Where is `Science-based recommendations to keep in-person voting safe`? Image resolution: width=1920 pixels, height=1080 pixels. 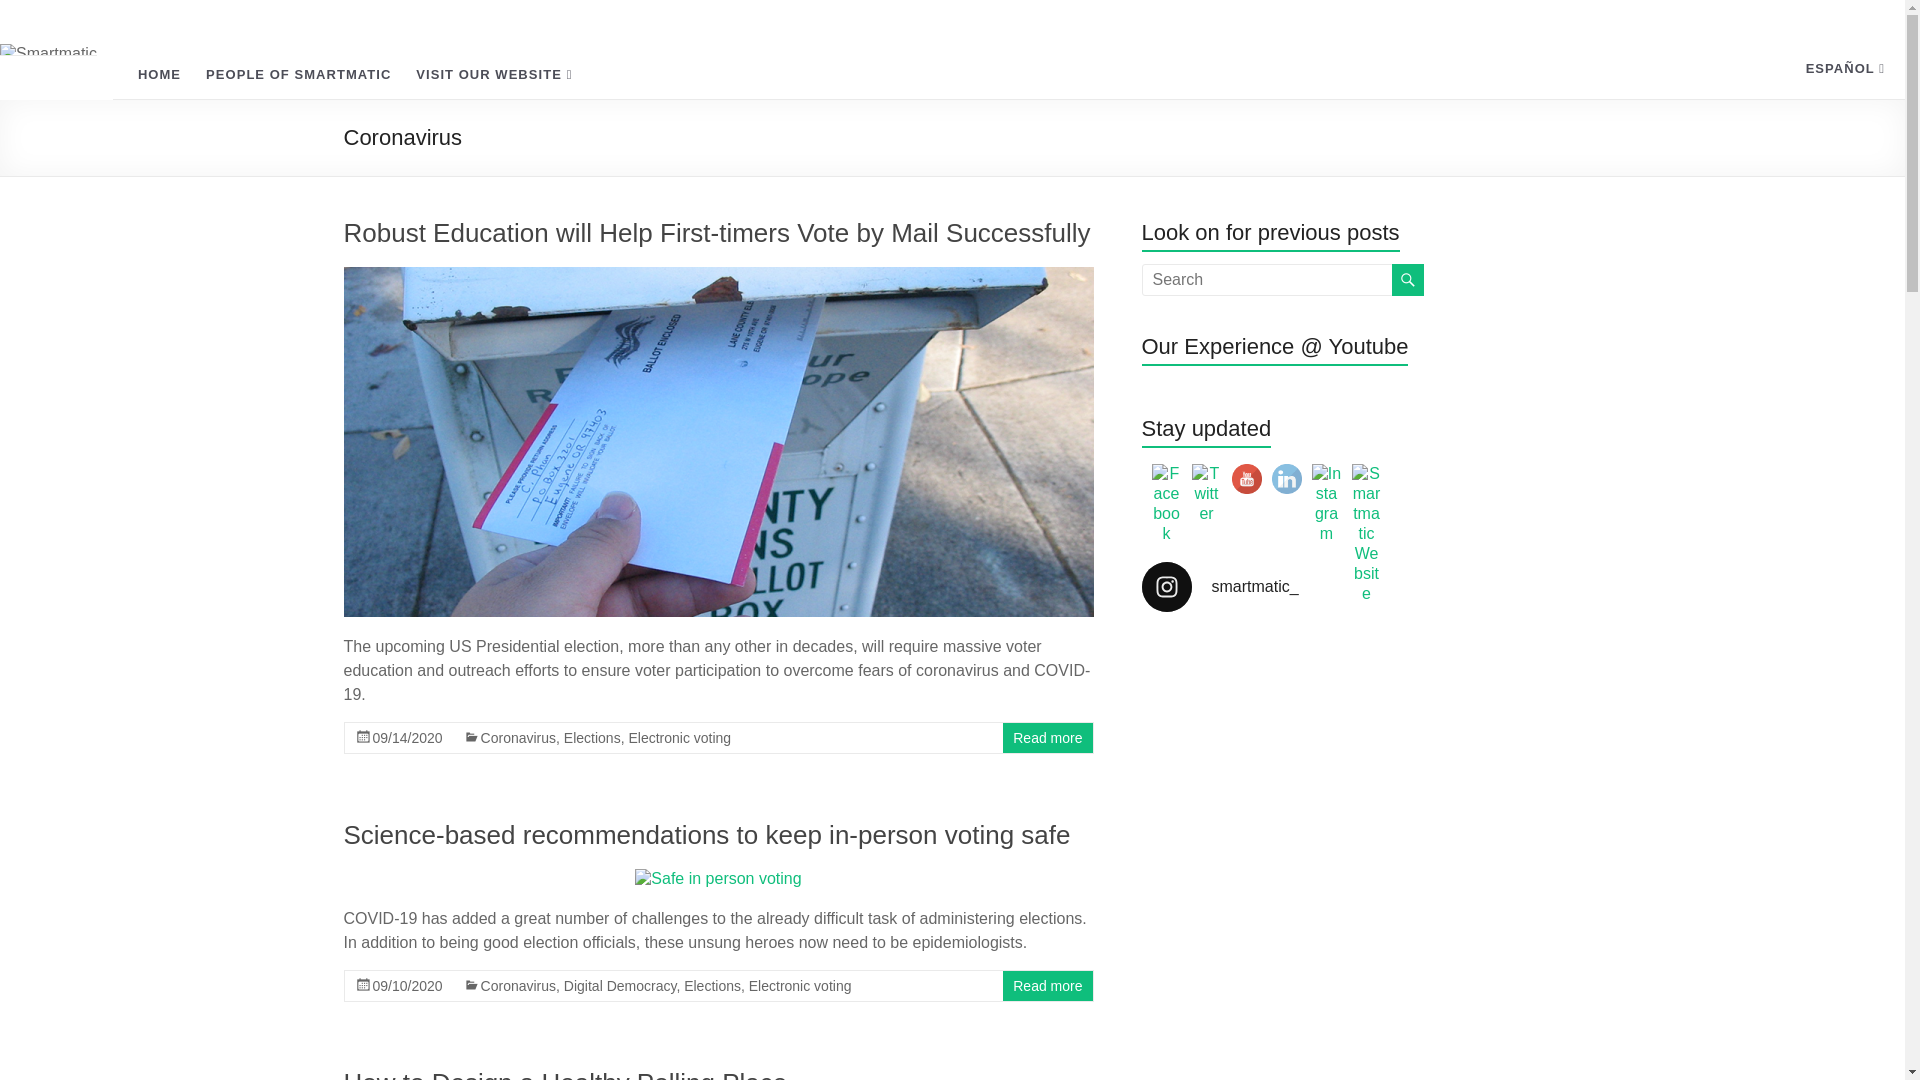 Science-based recommendations to keep in-person voting safe is located at coordinates (707, 834).